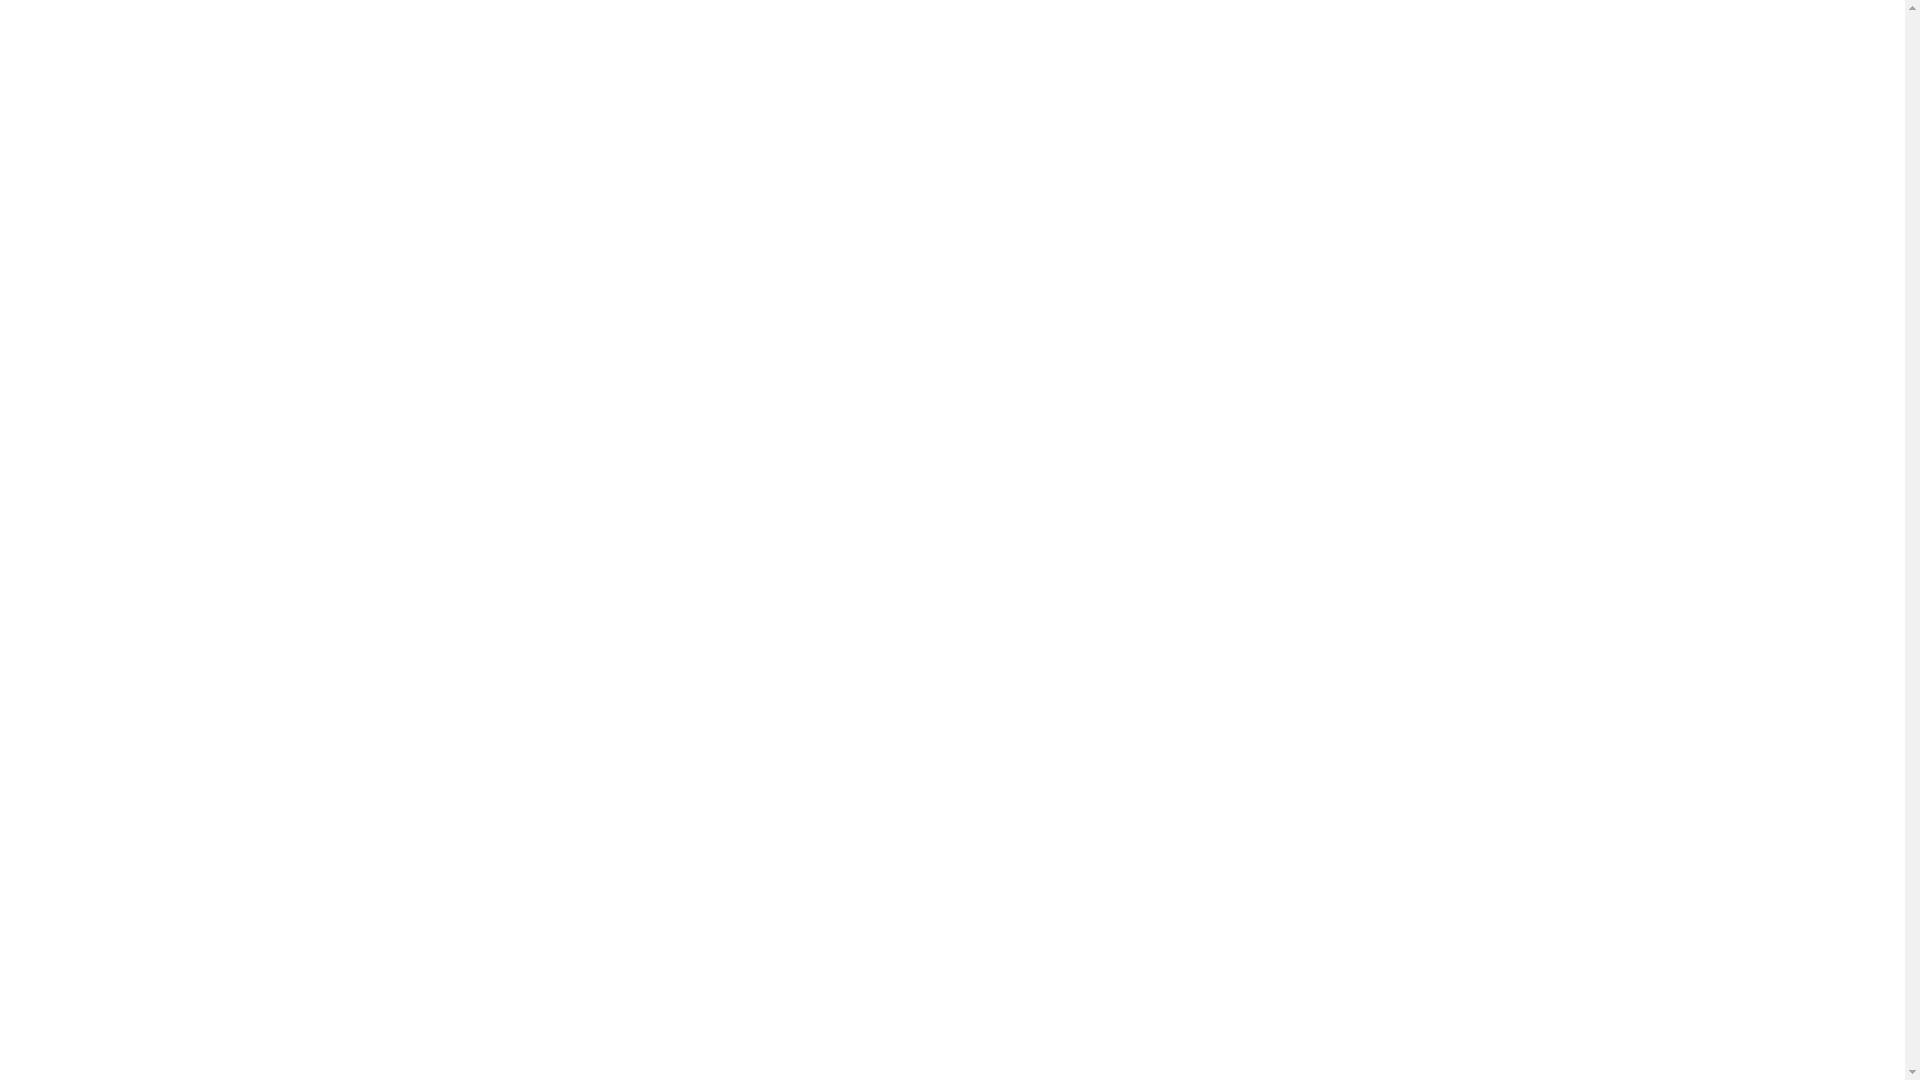  Describe the element at coordinates (372, 32) in the screenshot. I see `Skip to content` at that location.